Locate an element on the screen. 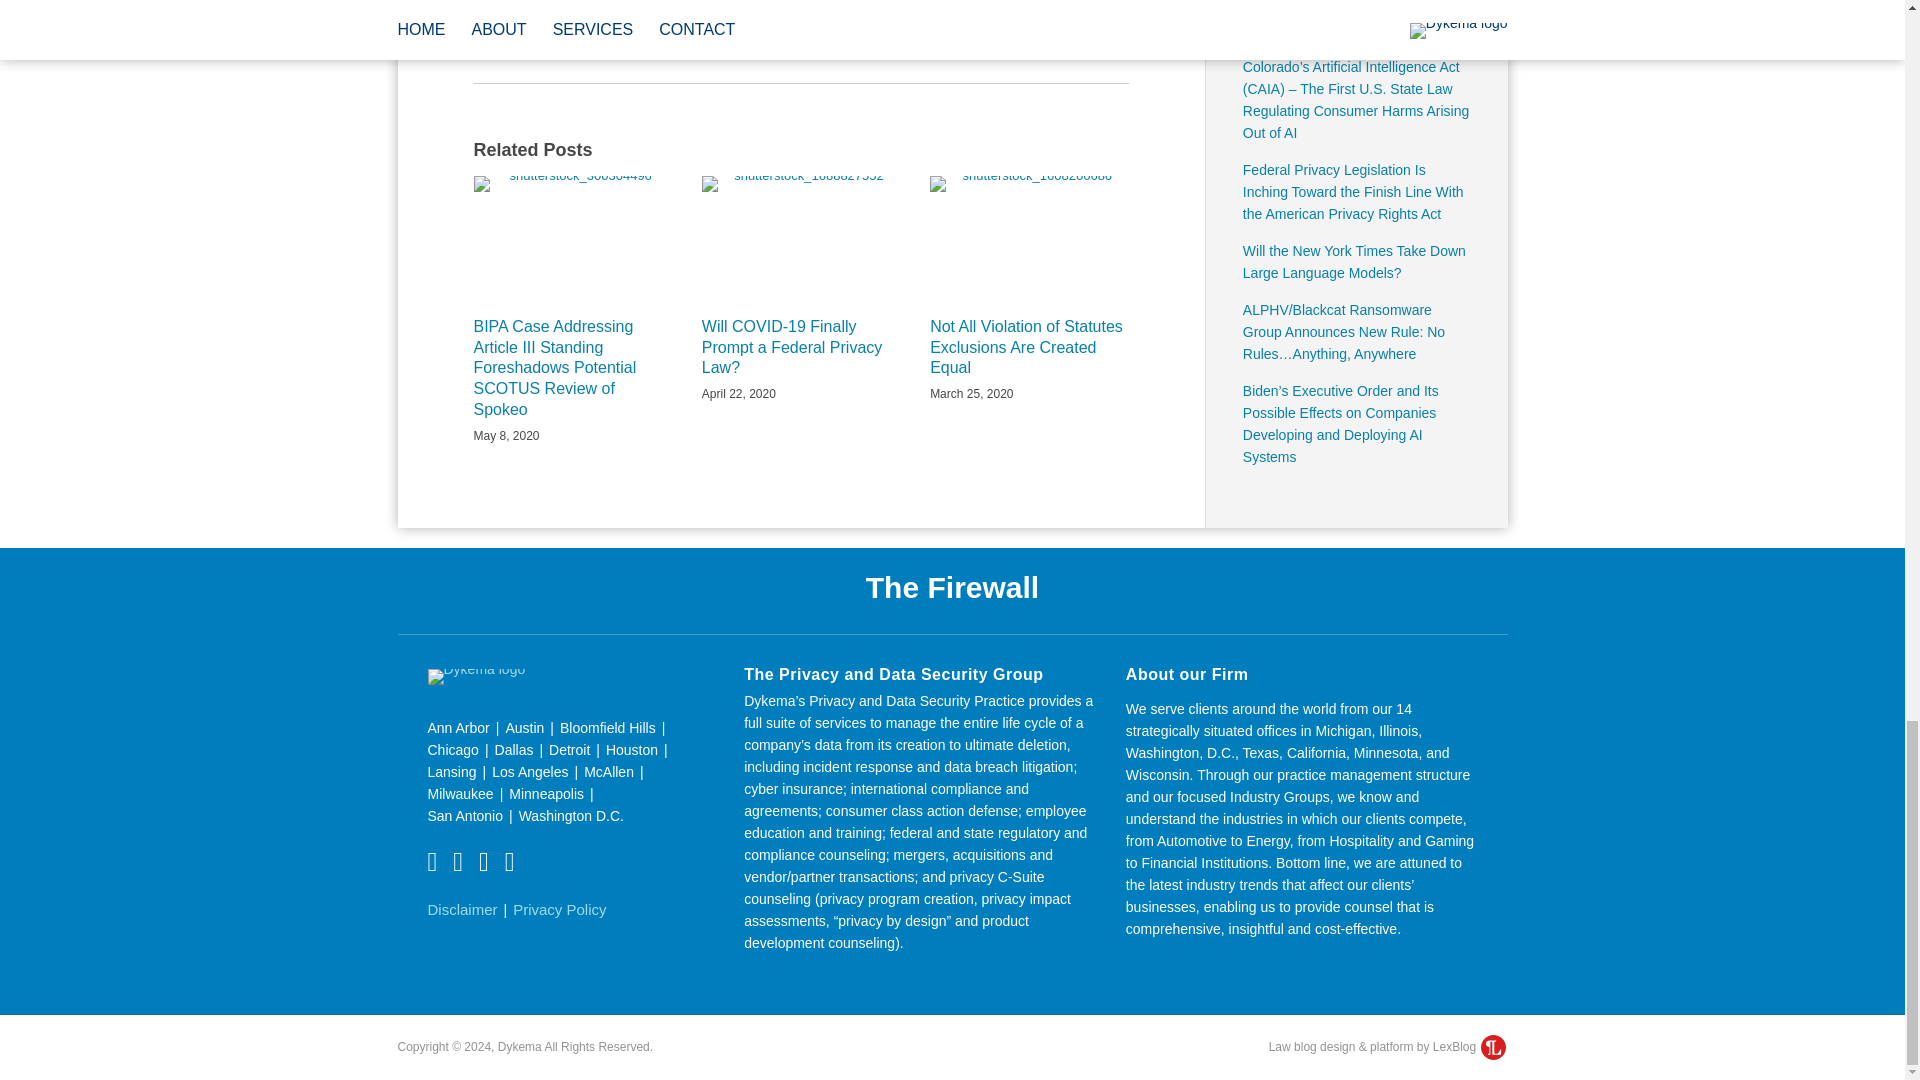  Not All Violation of Statutes Exclusions Are Created Equal is located at coordinates (1028, 348).